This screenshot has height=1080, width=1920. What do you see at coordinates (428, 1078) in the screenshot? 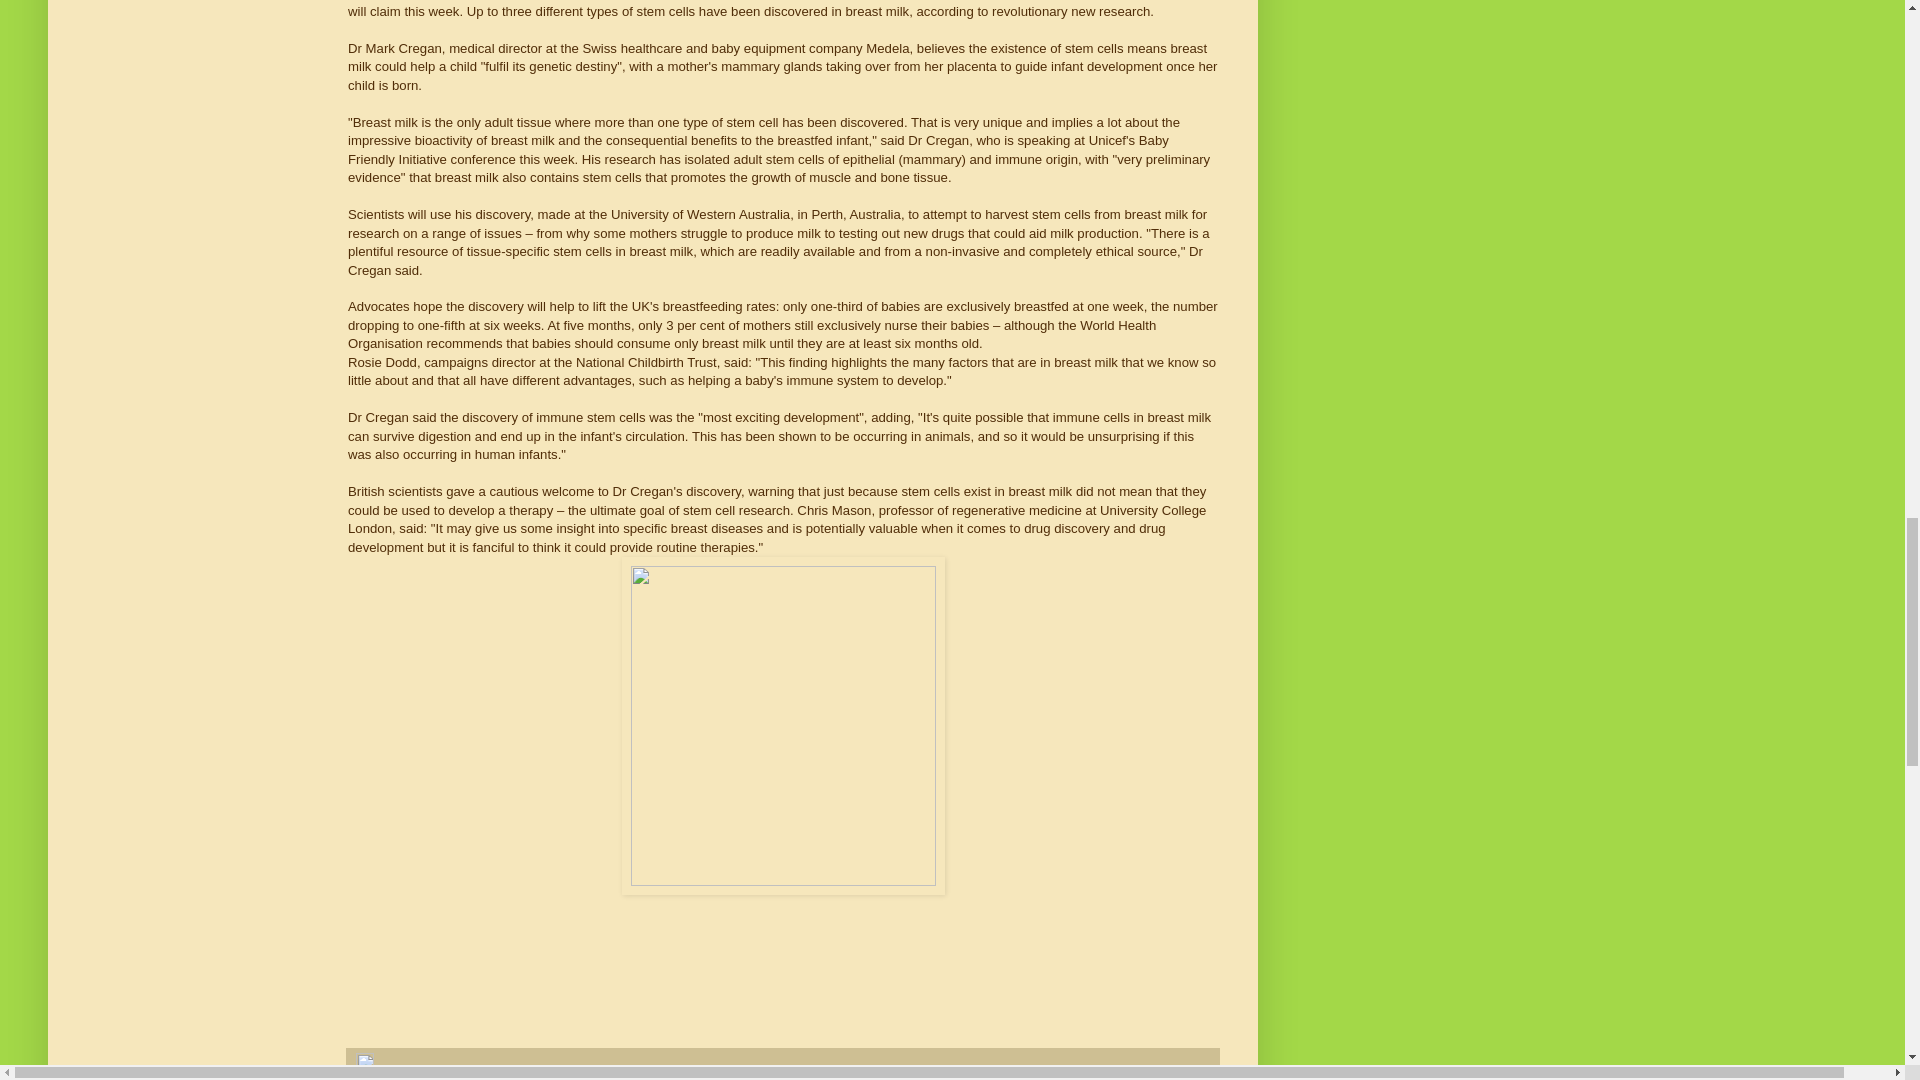
I see `BlogThis!` at bounding box center [428, 1078].